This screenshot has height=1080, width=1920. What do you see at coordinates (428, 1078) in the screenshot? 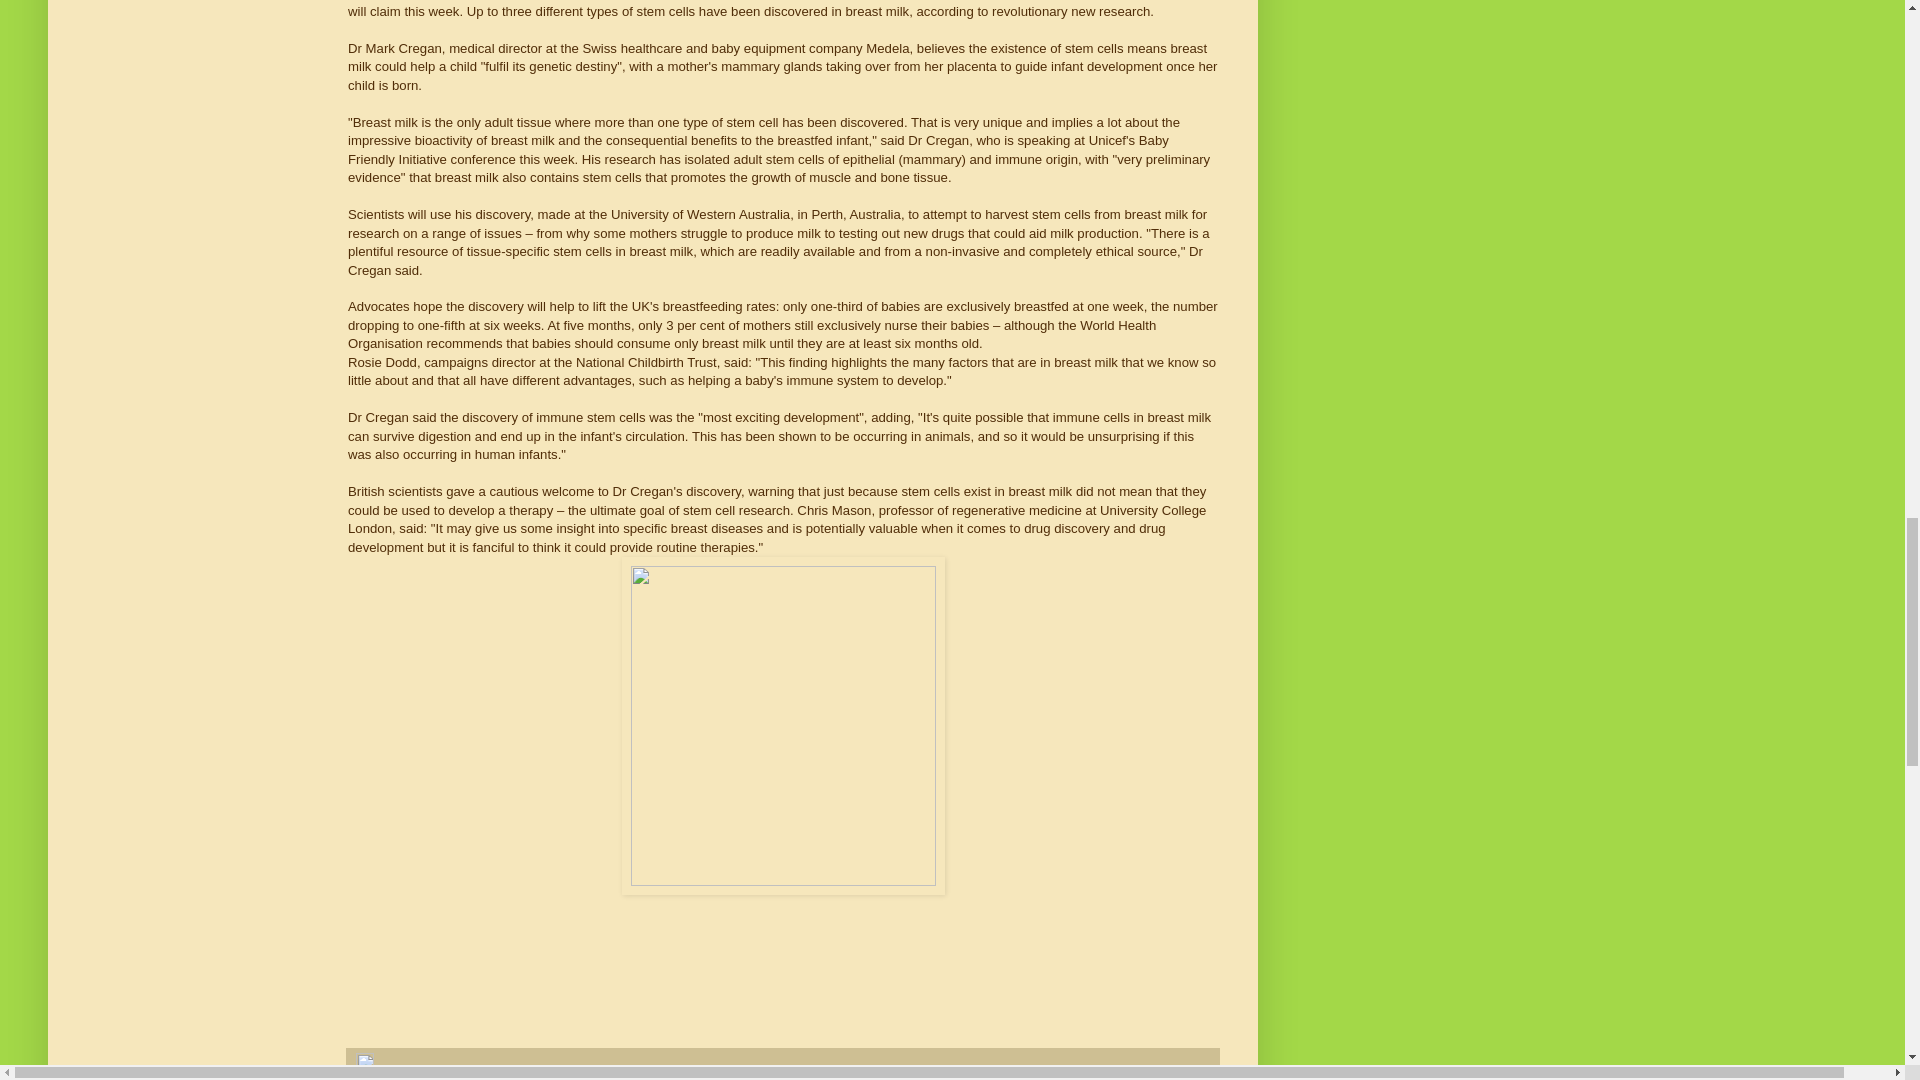
I see `BlogThis!` at bounding box center [428, 1078].